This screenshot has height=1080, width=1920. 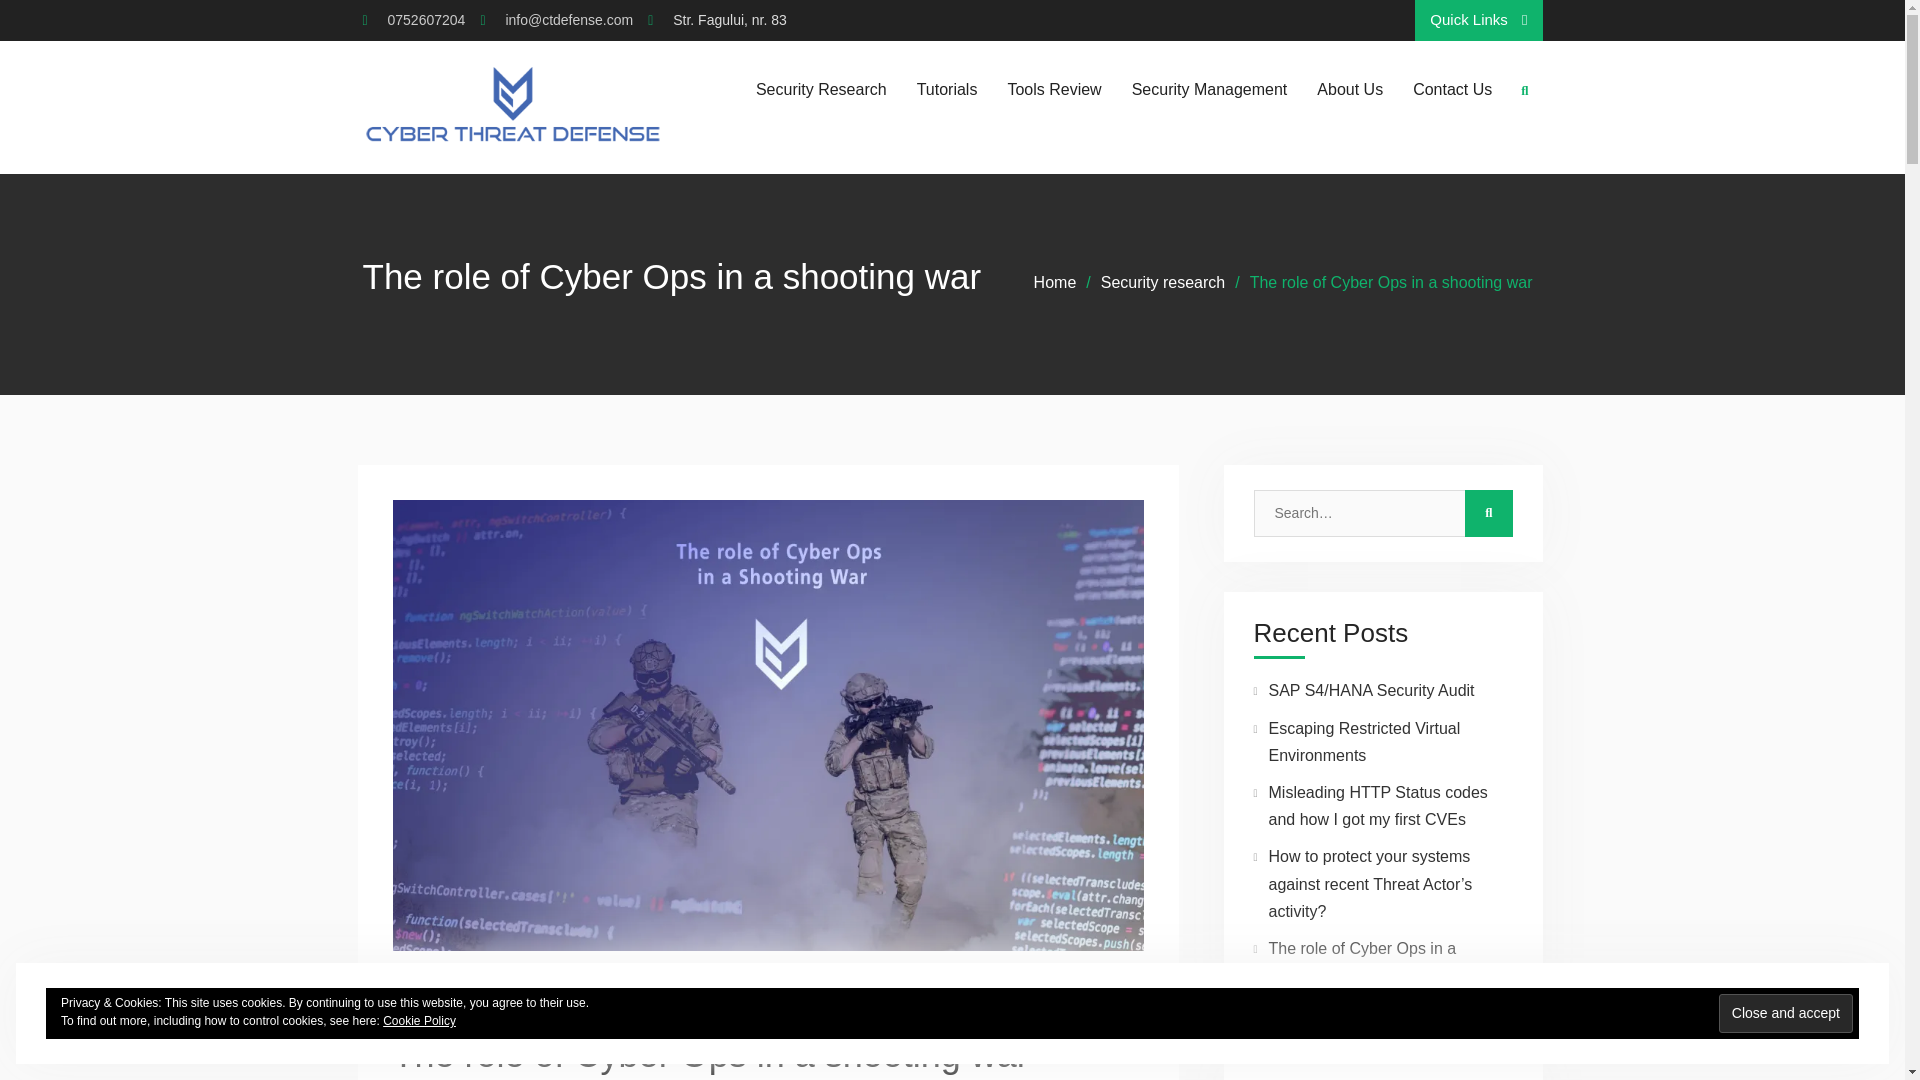 What do you see at coordinates (1053, 88) in the screenshot?
I see `Tools Review` at bounding box center [1053, 88].